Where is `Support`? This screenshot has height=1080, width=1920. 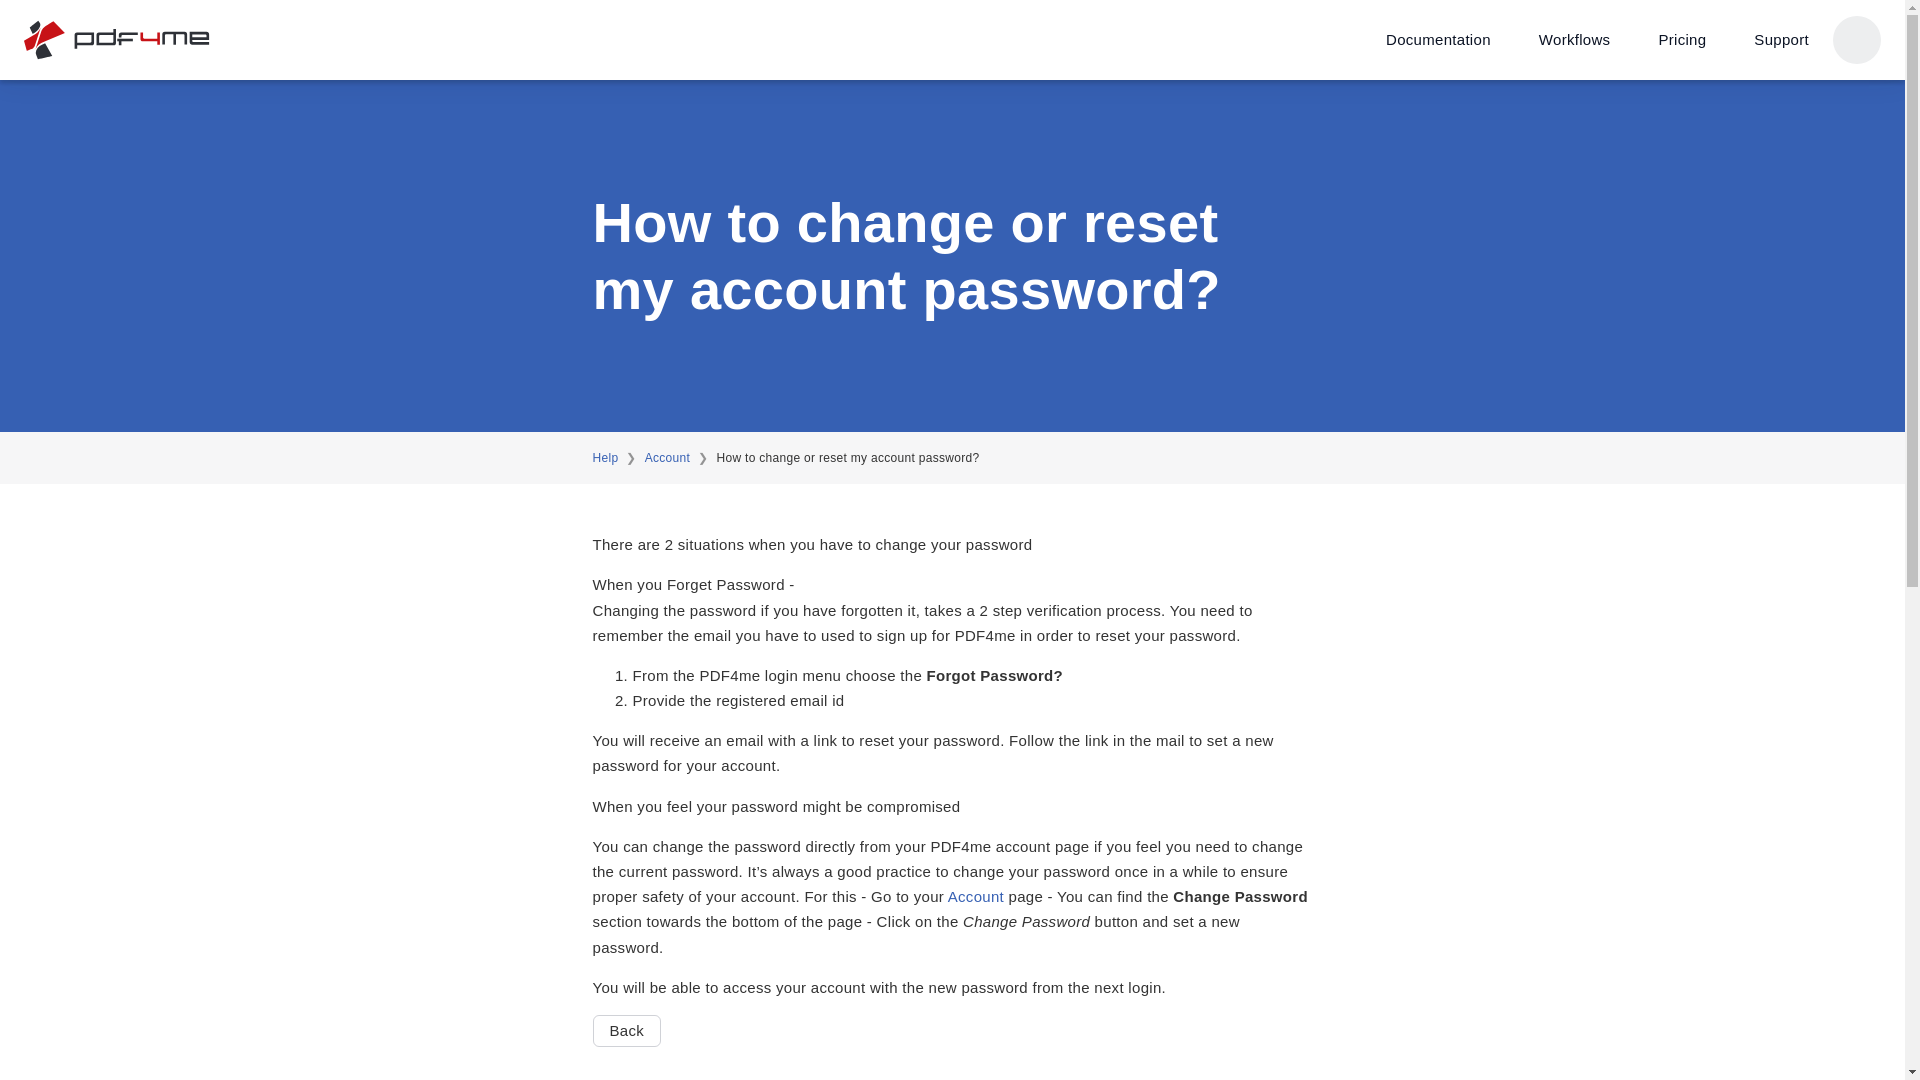
Support is located at coordinates (1781, 40).